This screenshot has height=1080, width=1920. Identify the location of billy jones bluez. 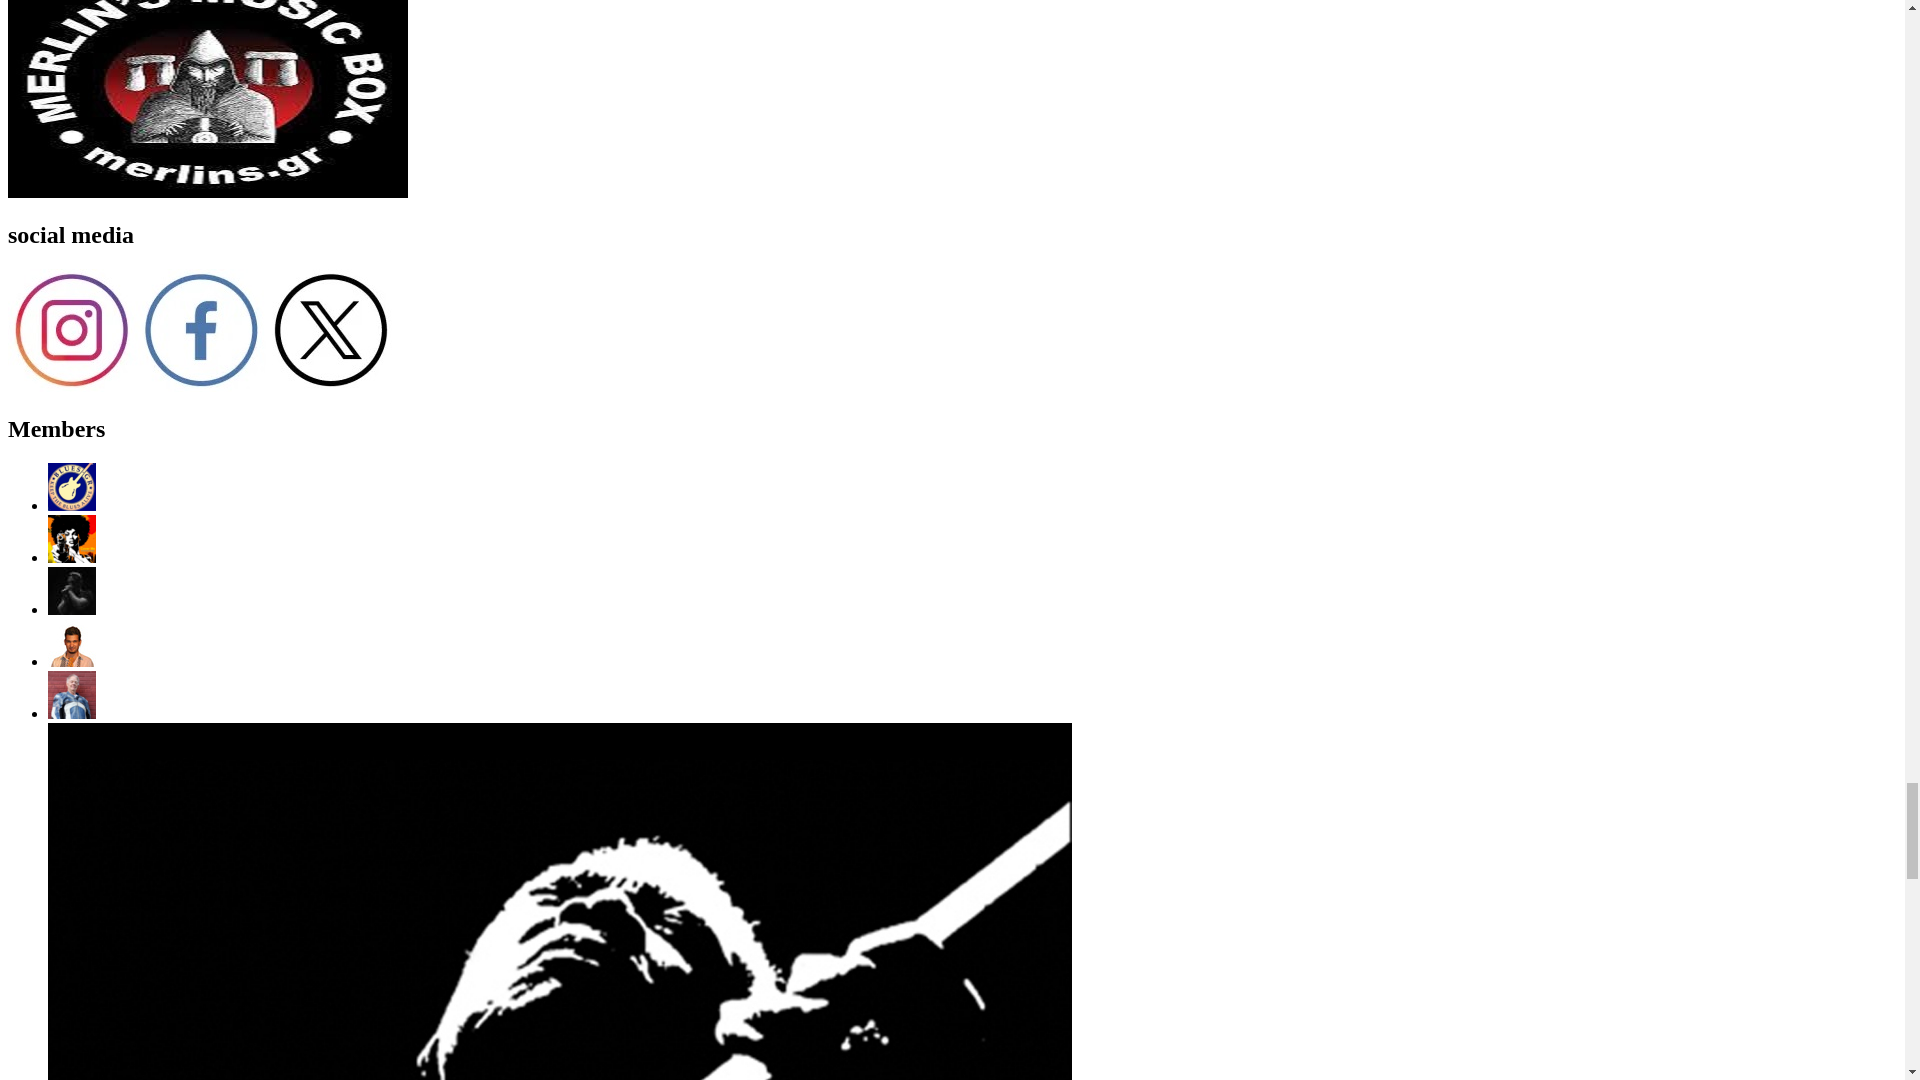
(72, 556).